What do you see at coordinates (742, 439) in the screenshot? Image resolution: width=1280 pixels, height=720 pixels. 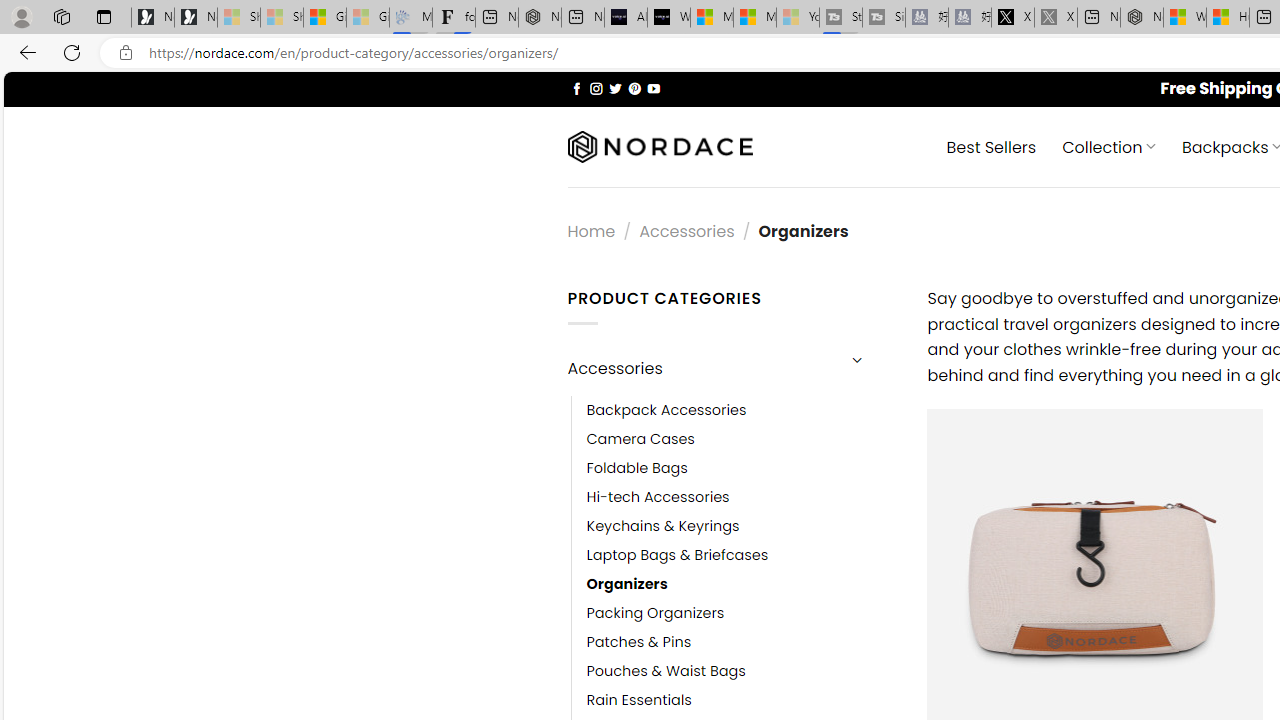 I see `Camera Cases` at bounding box center [742, 439].